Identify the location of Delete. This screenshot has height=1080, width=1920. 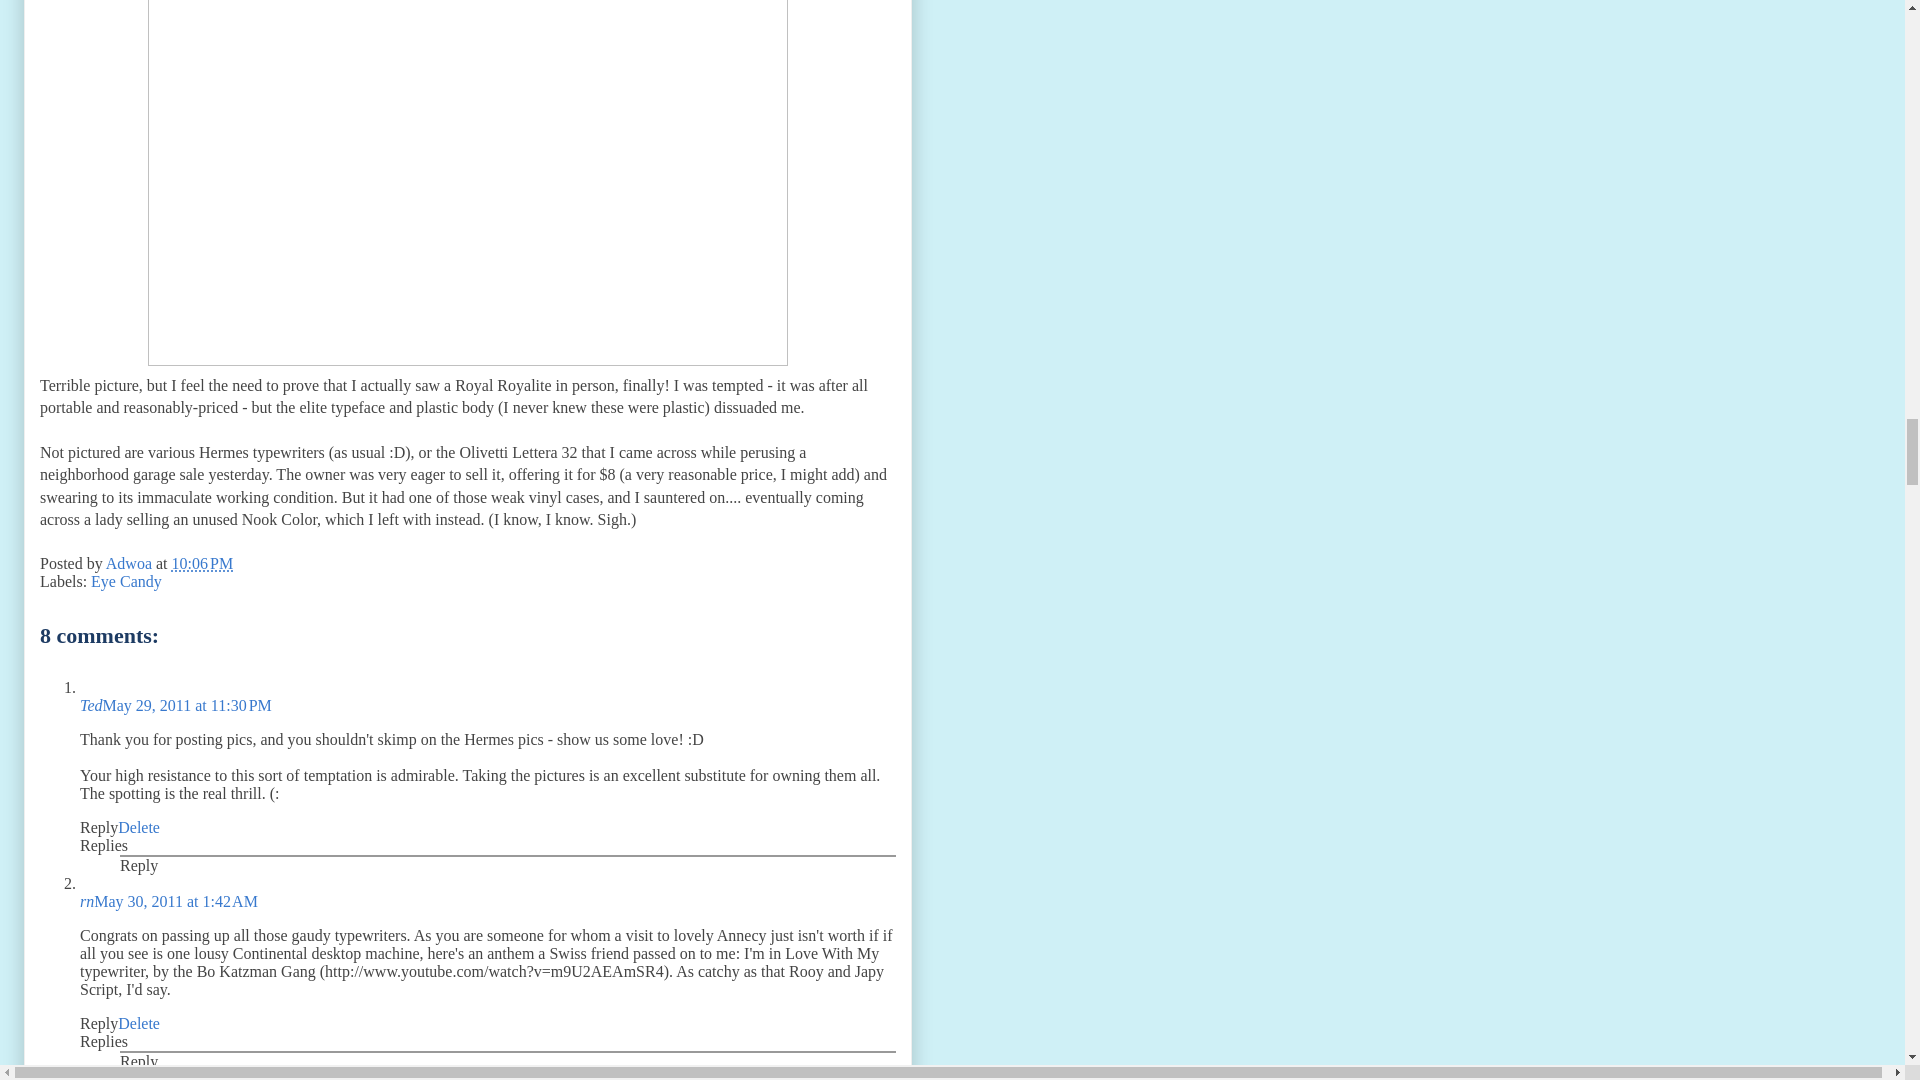
(138, 1024).